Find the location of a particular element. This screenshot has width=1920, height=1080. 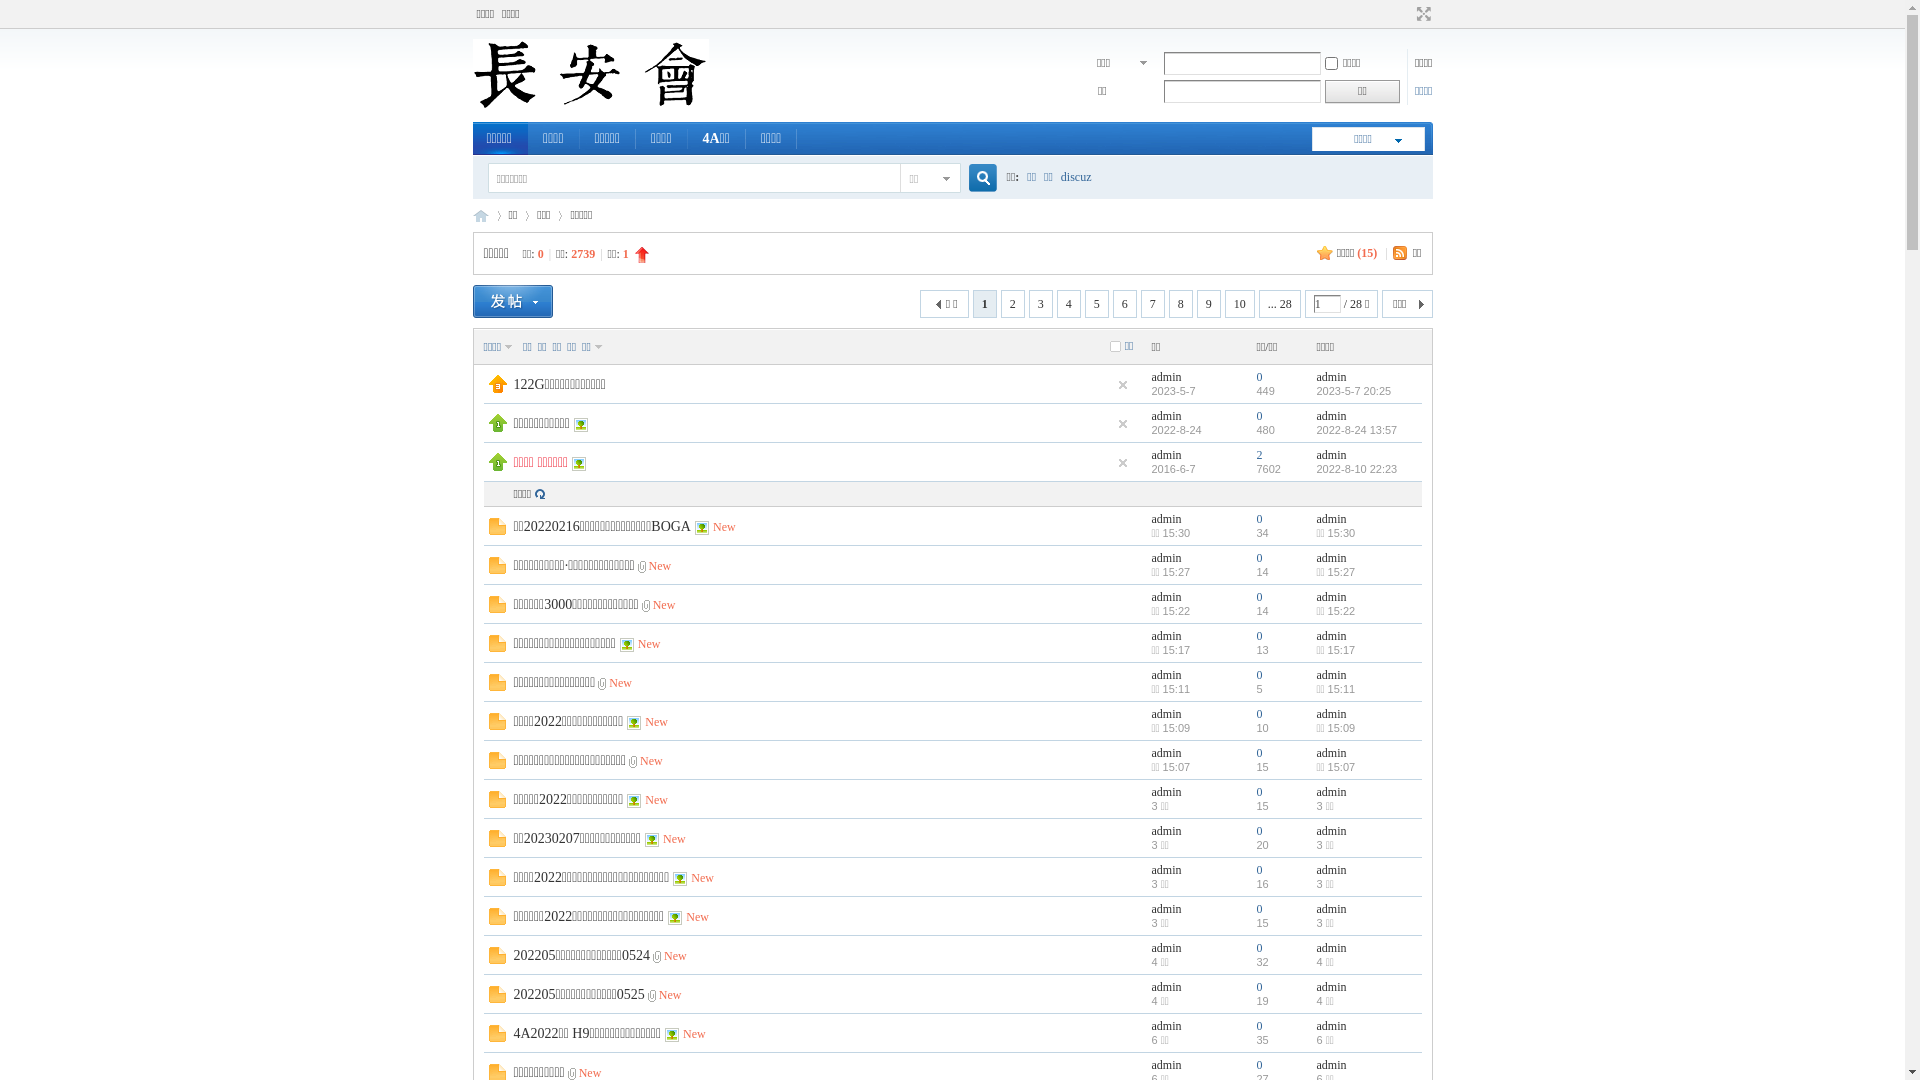

2022-8-24 13:57 is located at coordinates (1356, 430).